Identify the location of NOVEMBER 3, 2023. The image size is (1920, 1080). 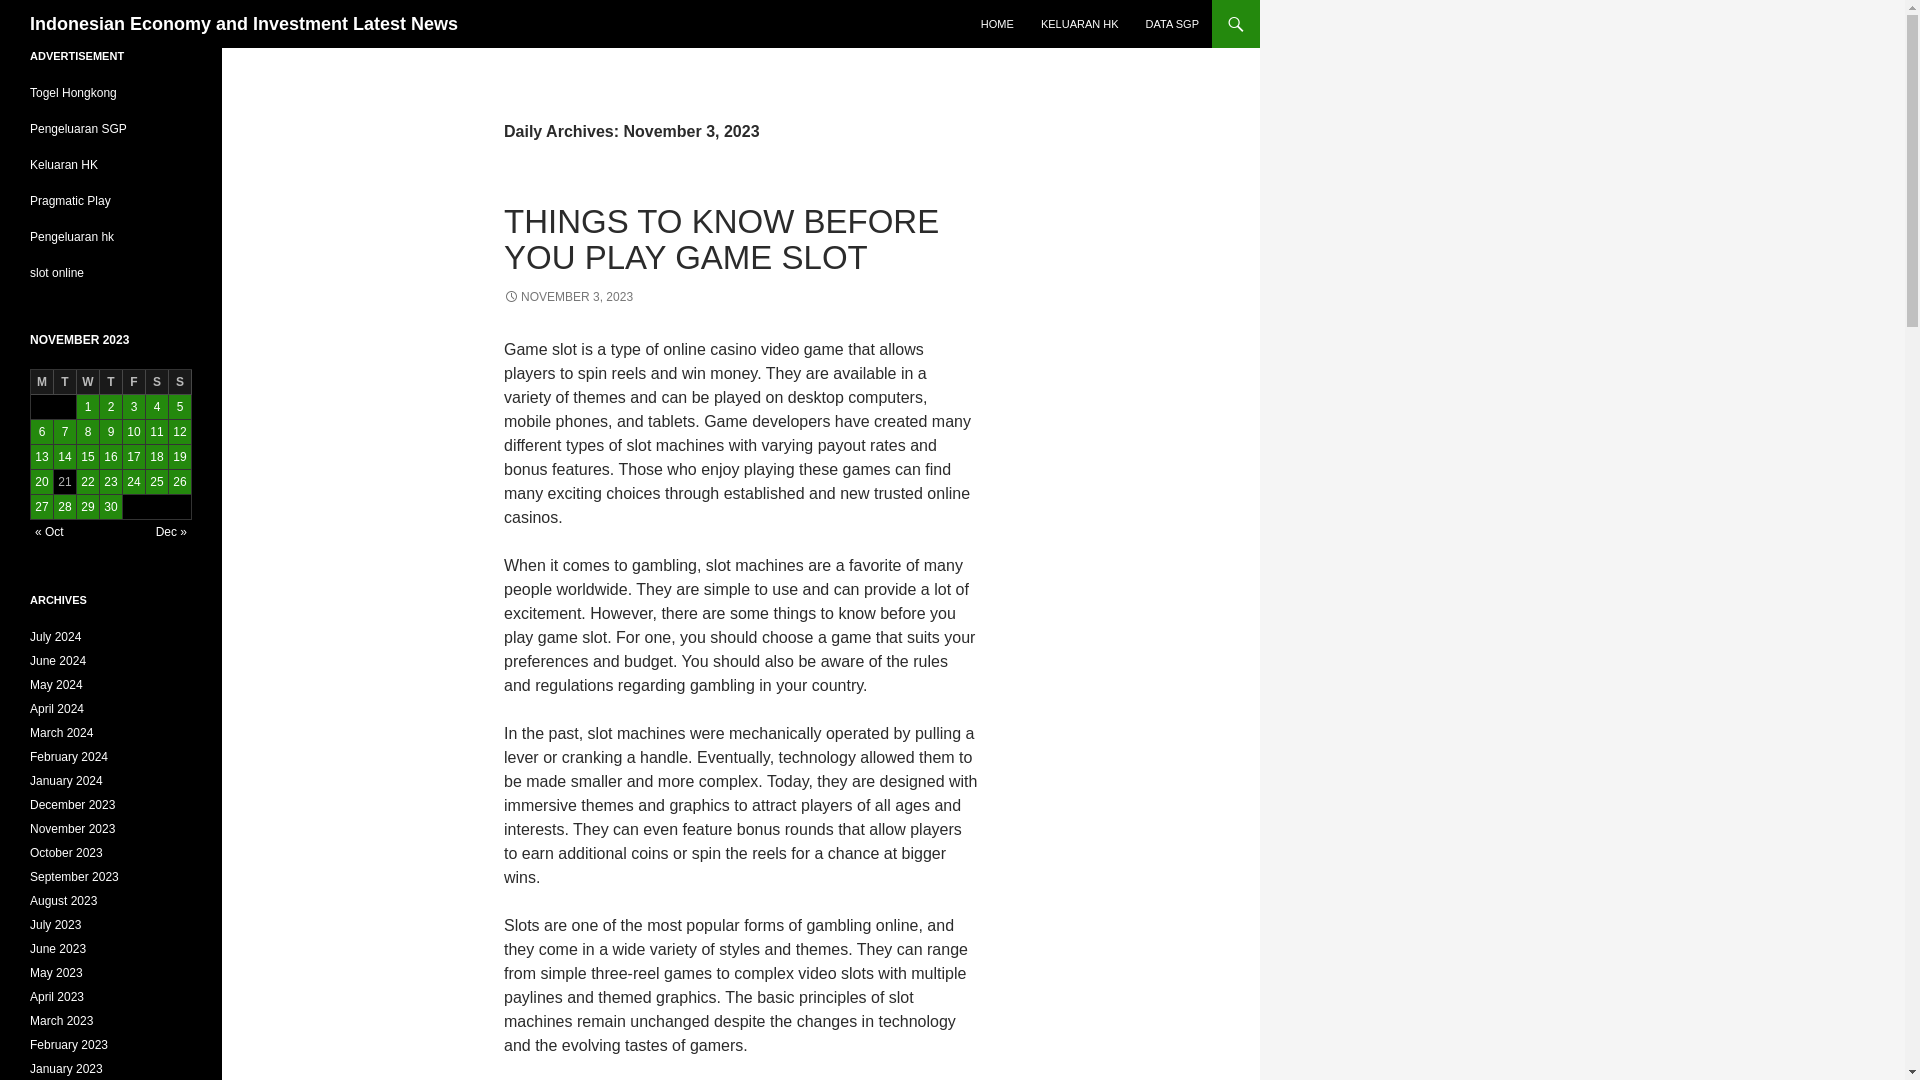
(568, 296).